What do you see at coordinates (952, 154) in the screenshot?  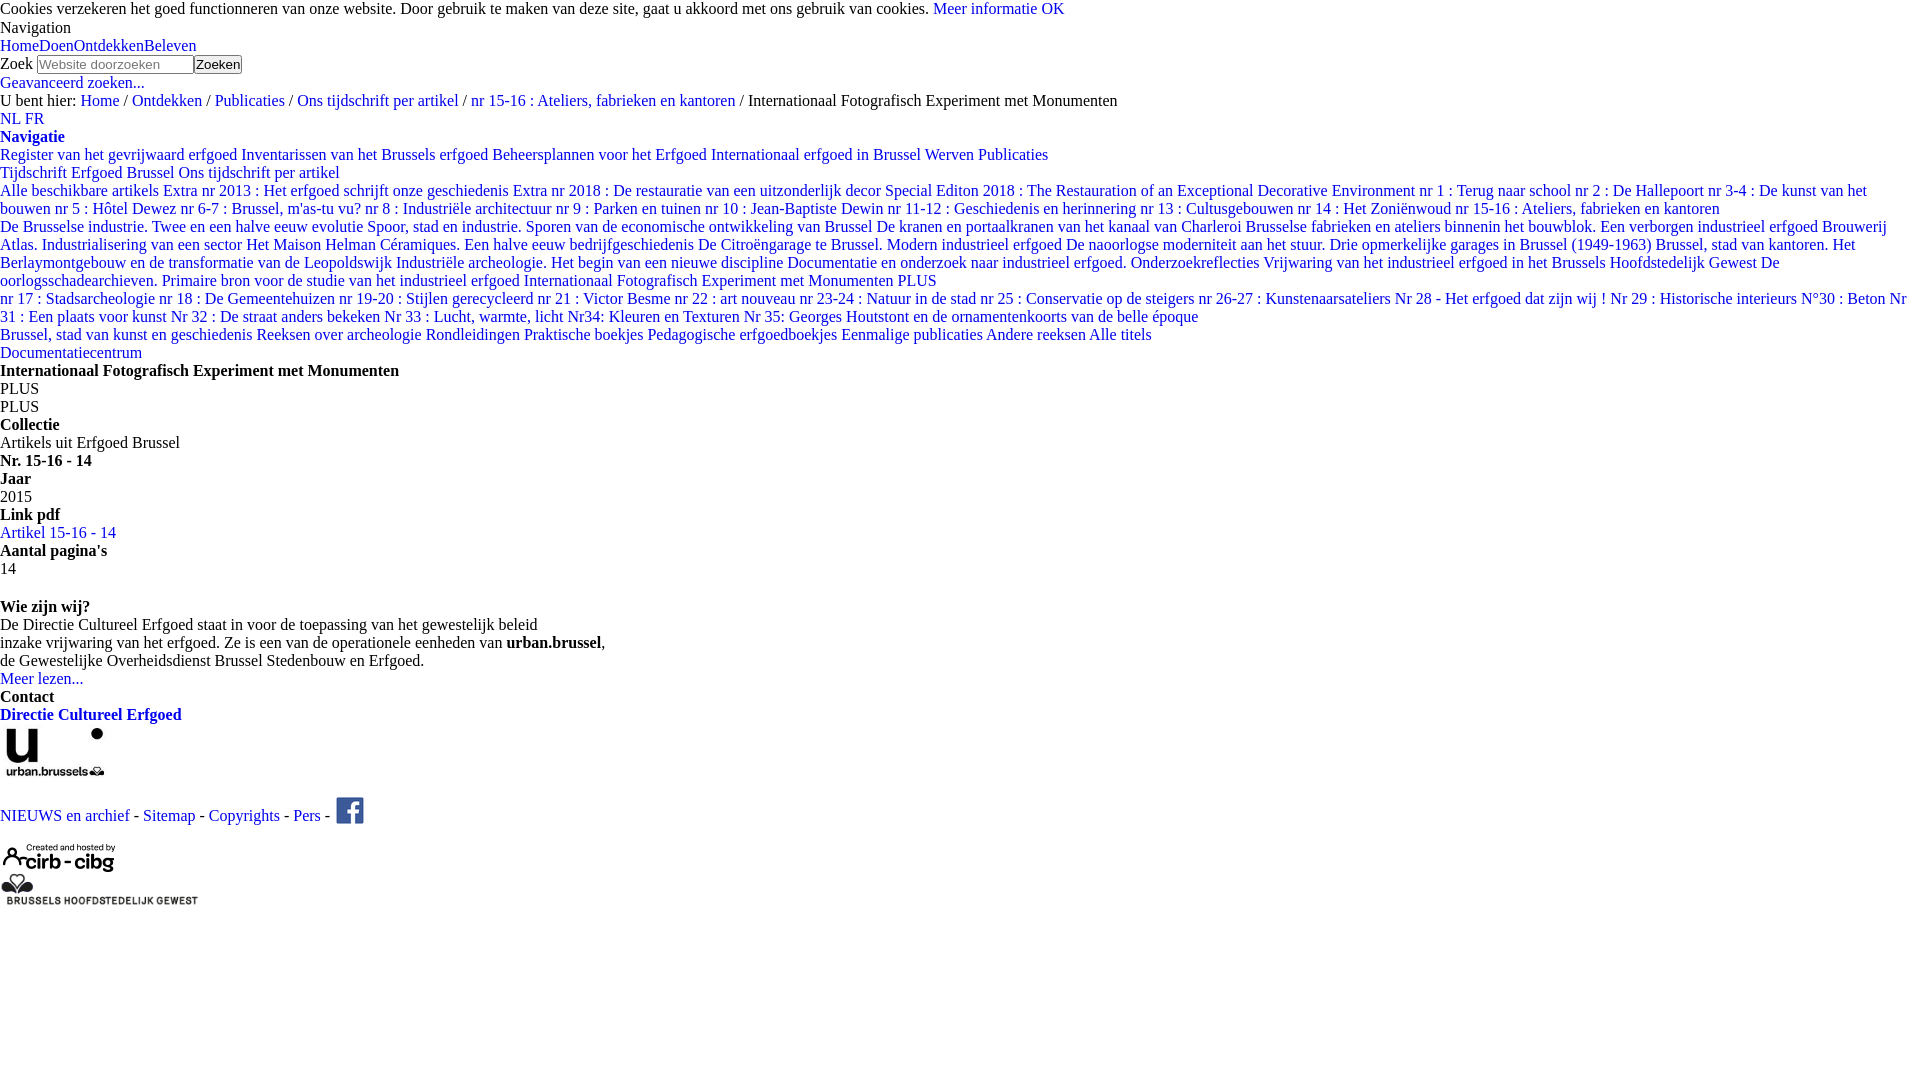 I see `Werven` at bounding box center [952, 154].